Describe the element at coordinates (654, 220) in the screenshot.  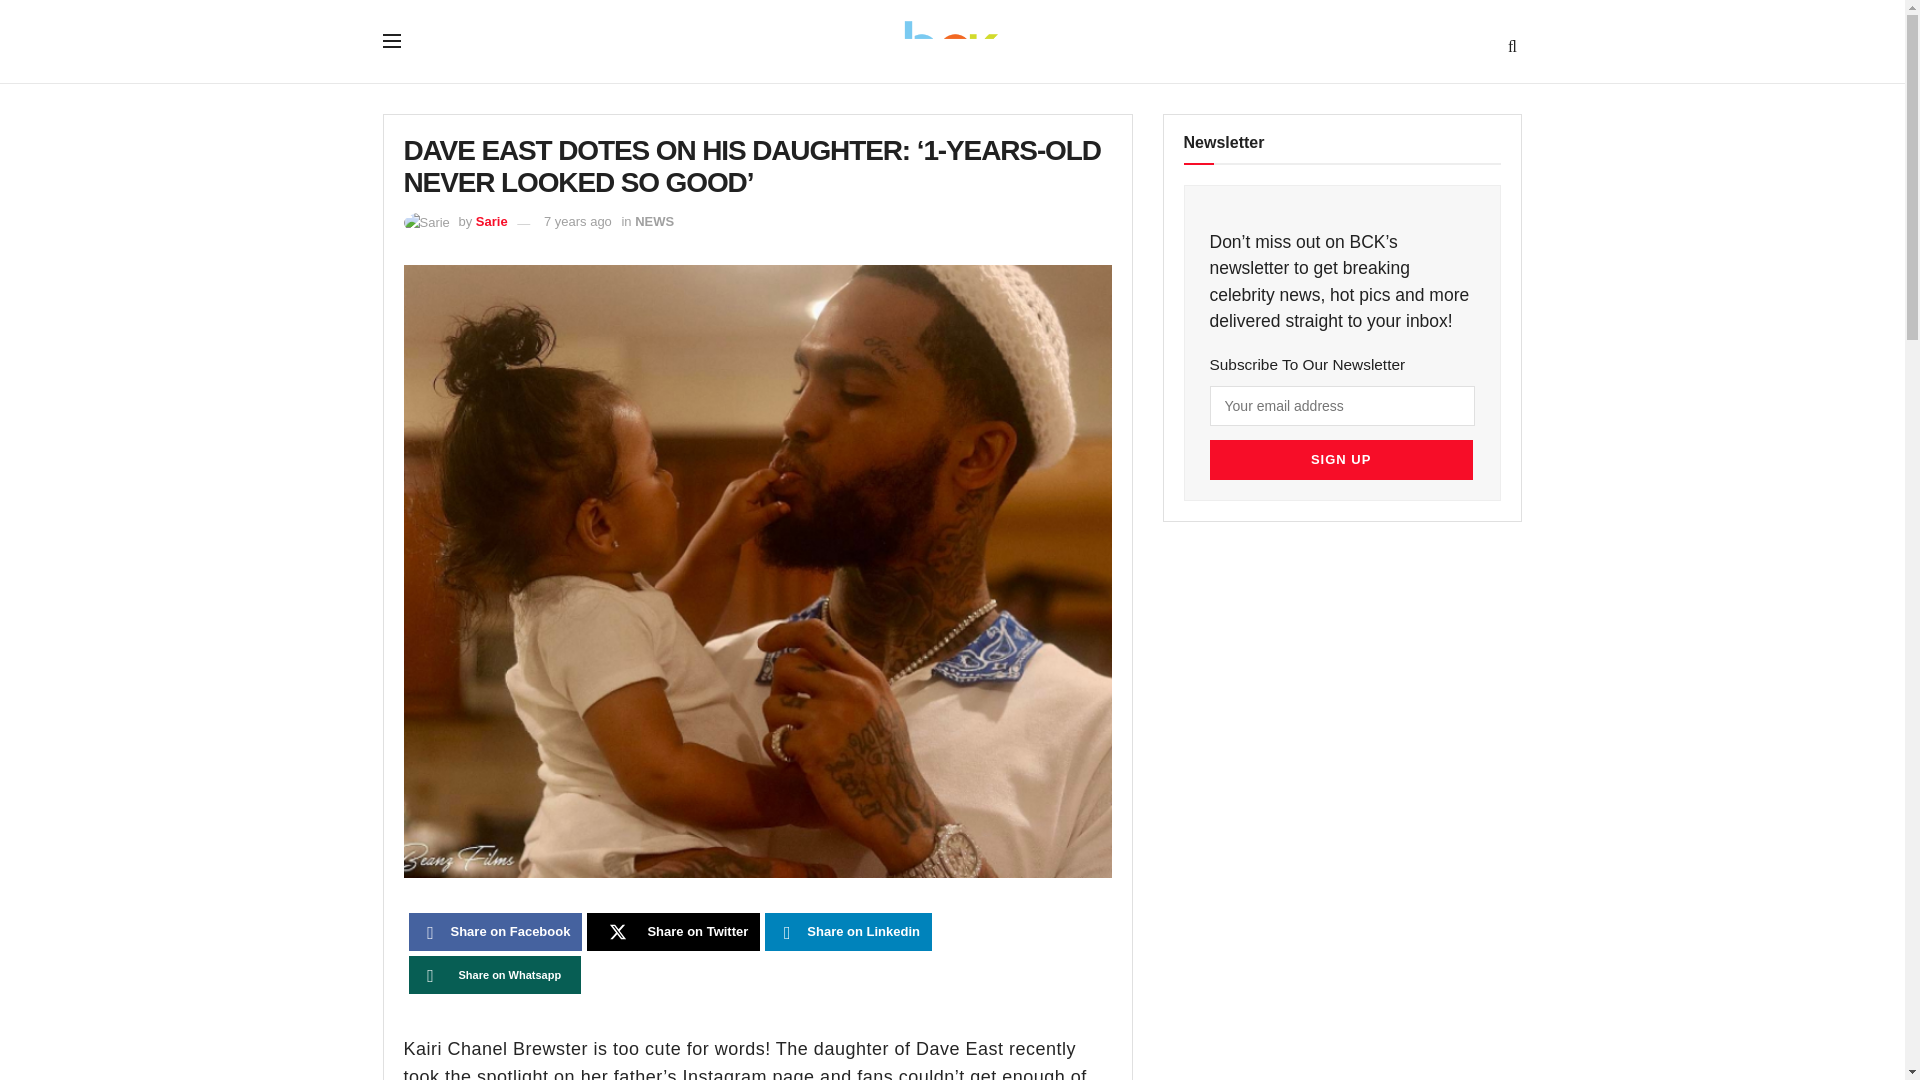
I see `NEWS` at that location.